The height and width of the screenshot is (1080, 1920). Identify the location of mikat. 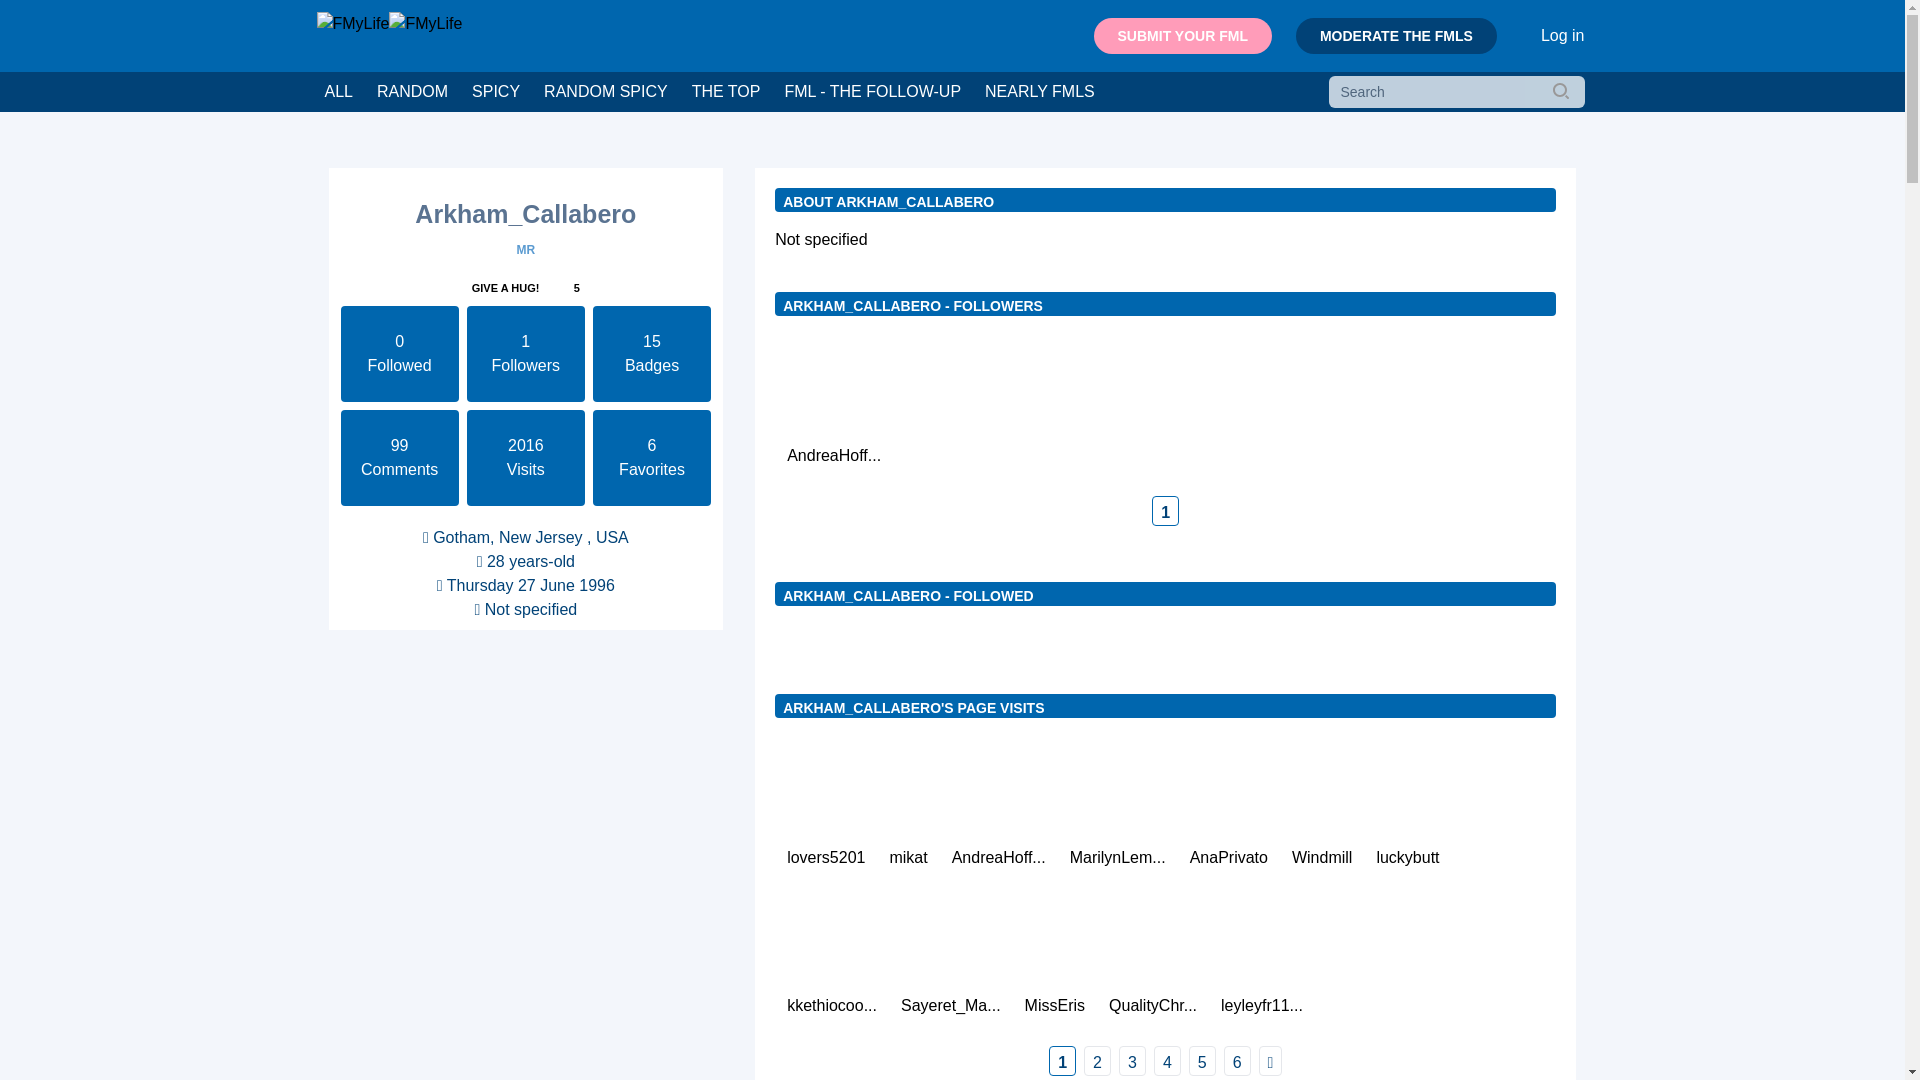
(908, 808).